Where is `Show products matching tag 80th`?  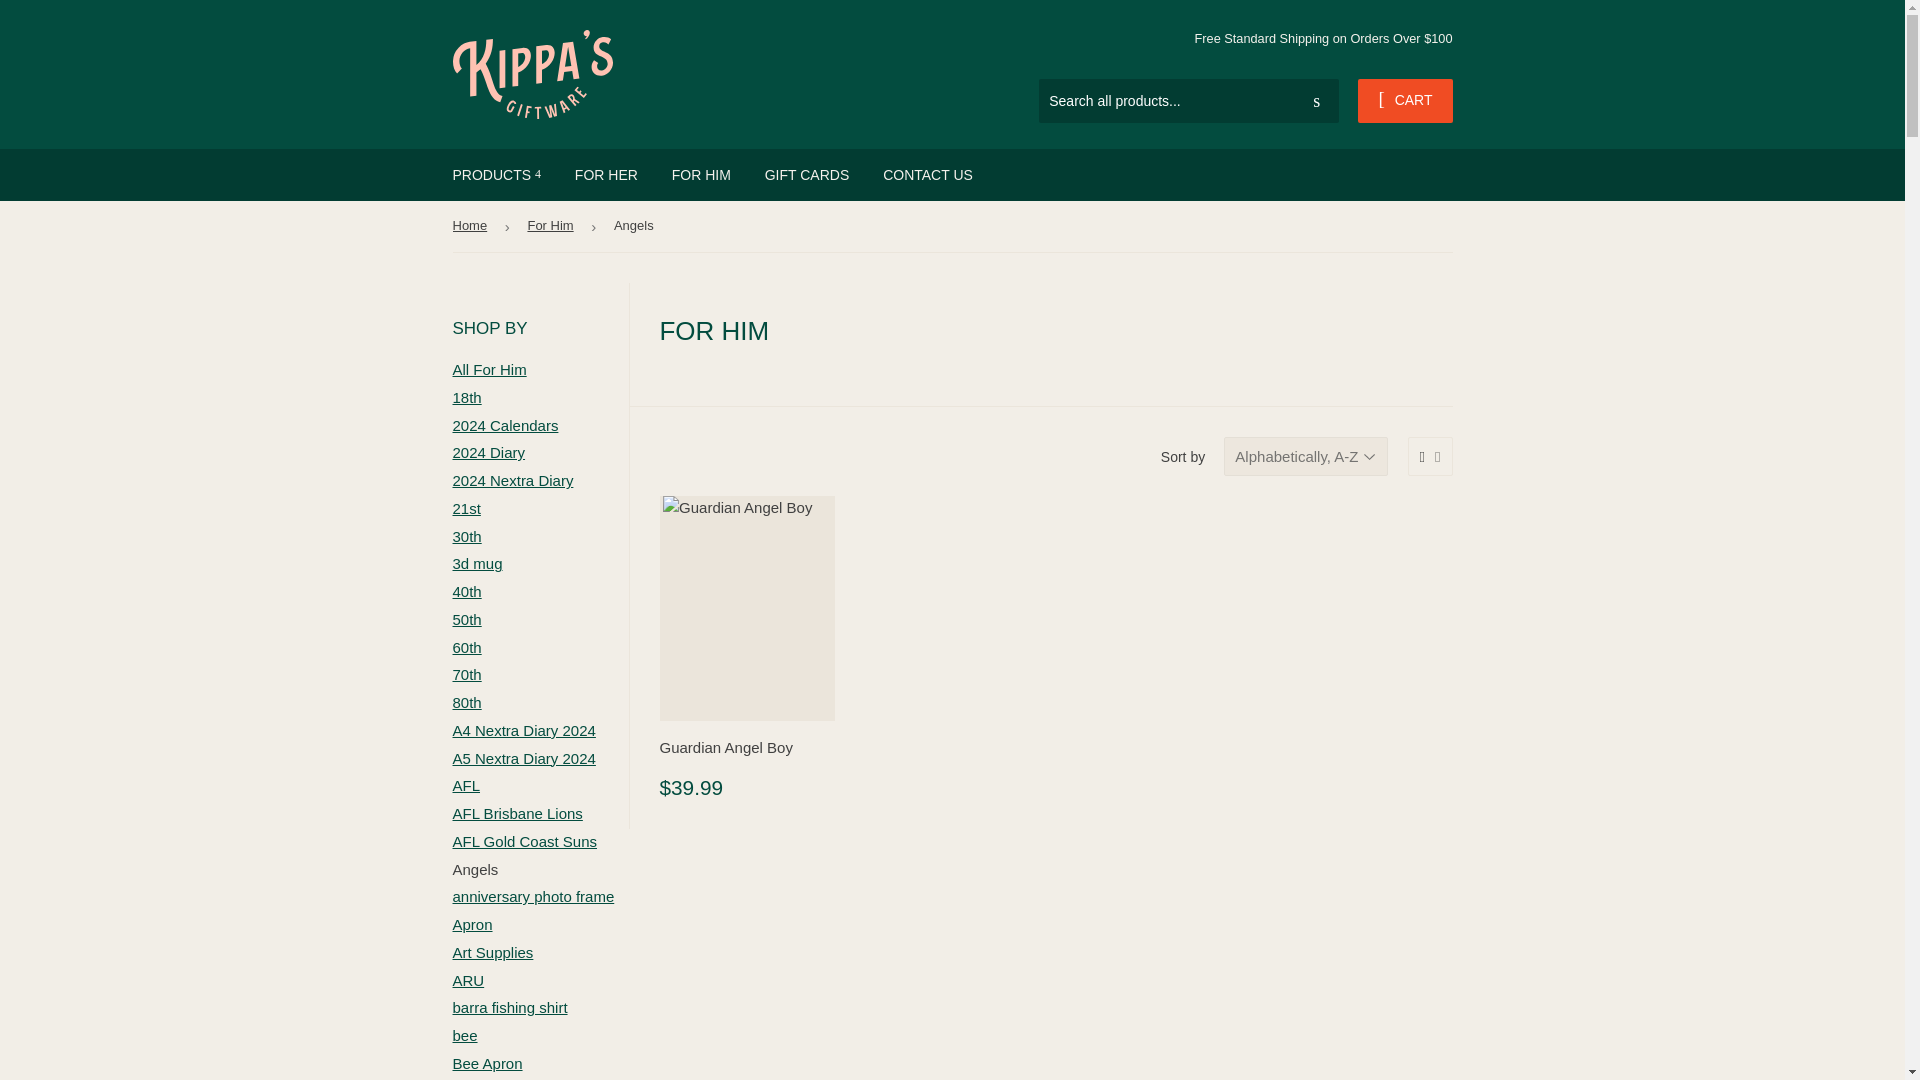
Show products matching tag 80th is located at coordinates (466, 702).